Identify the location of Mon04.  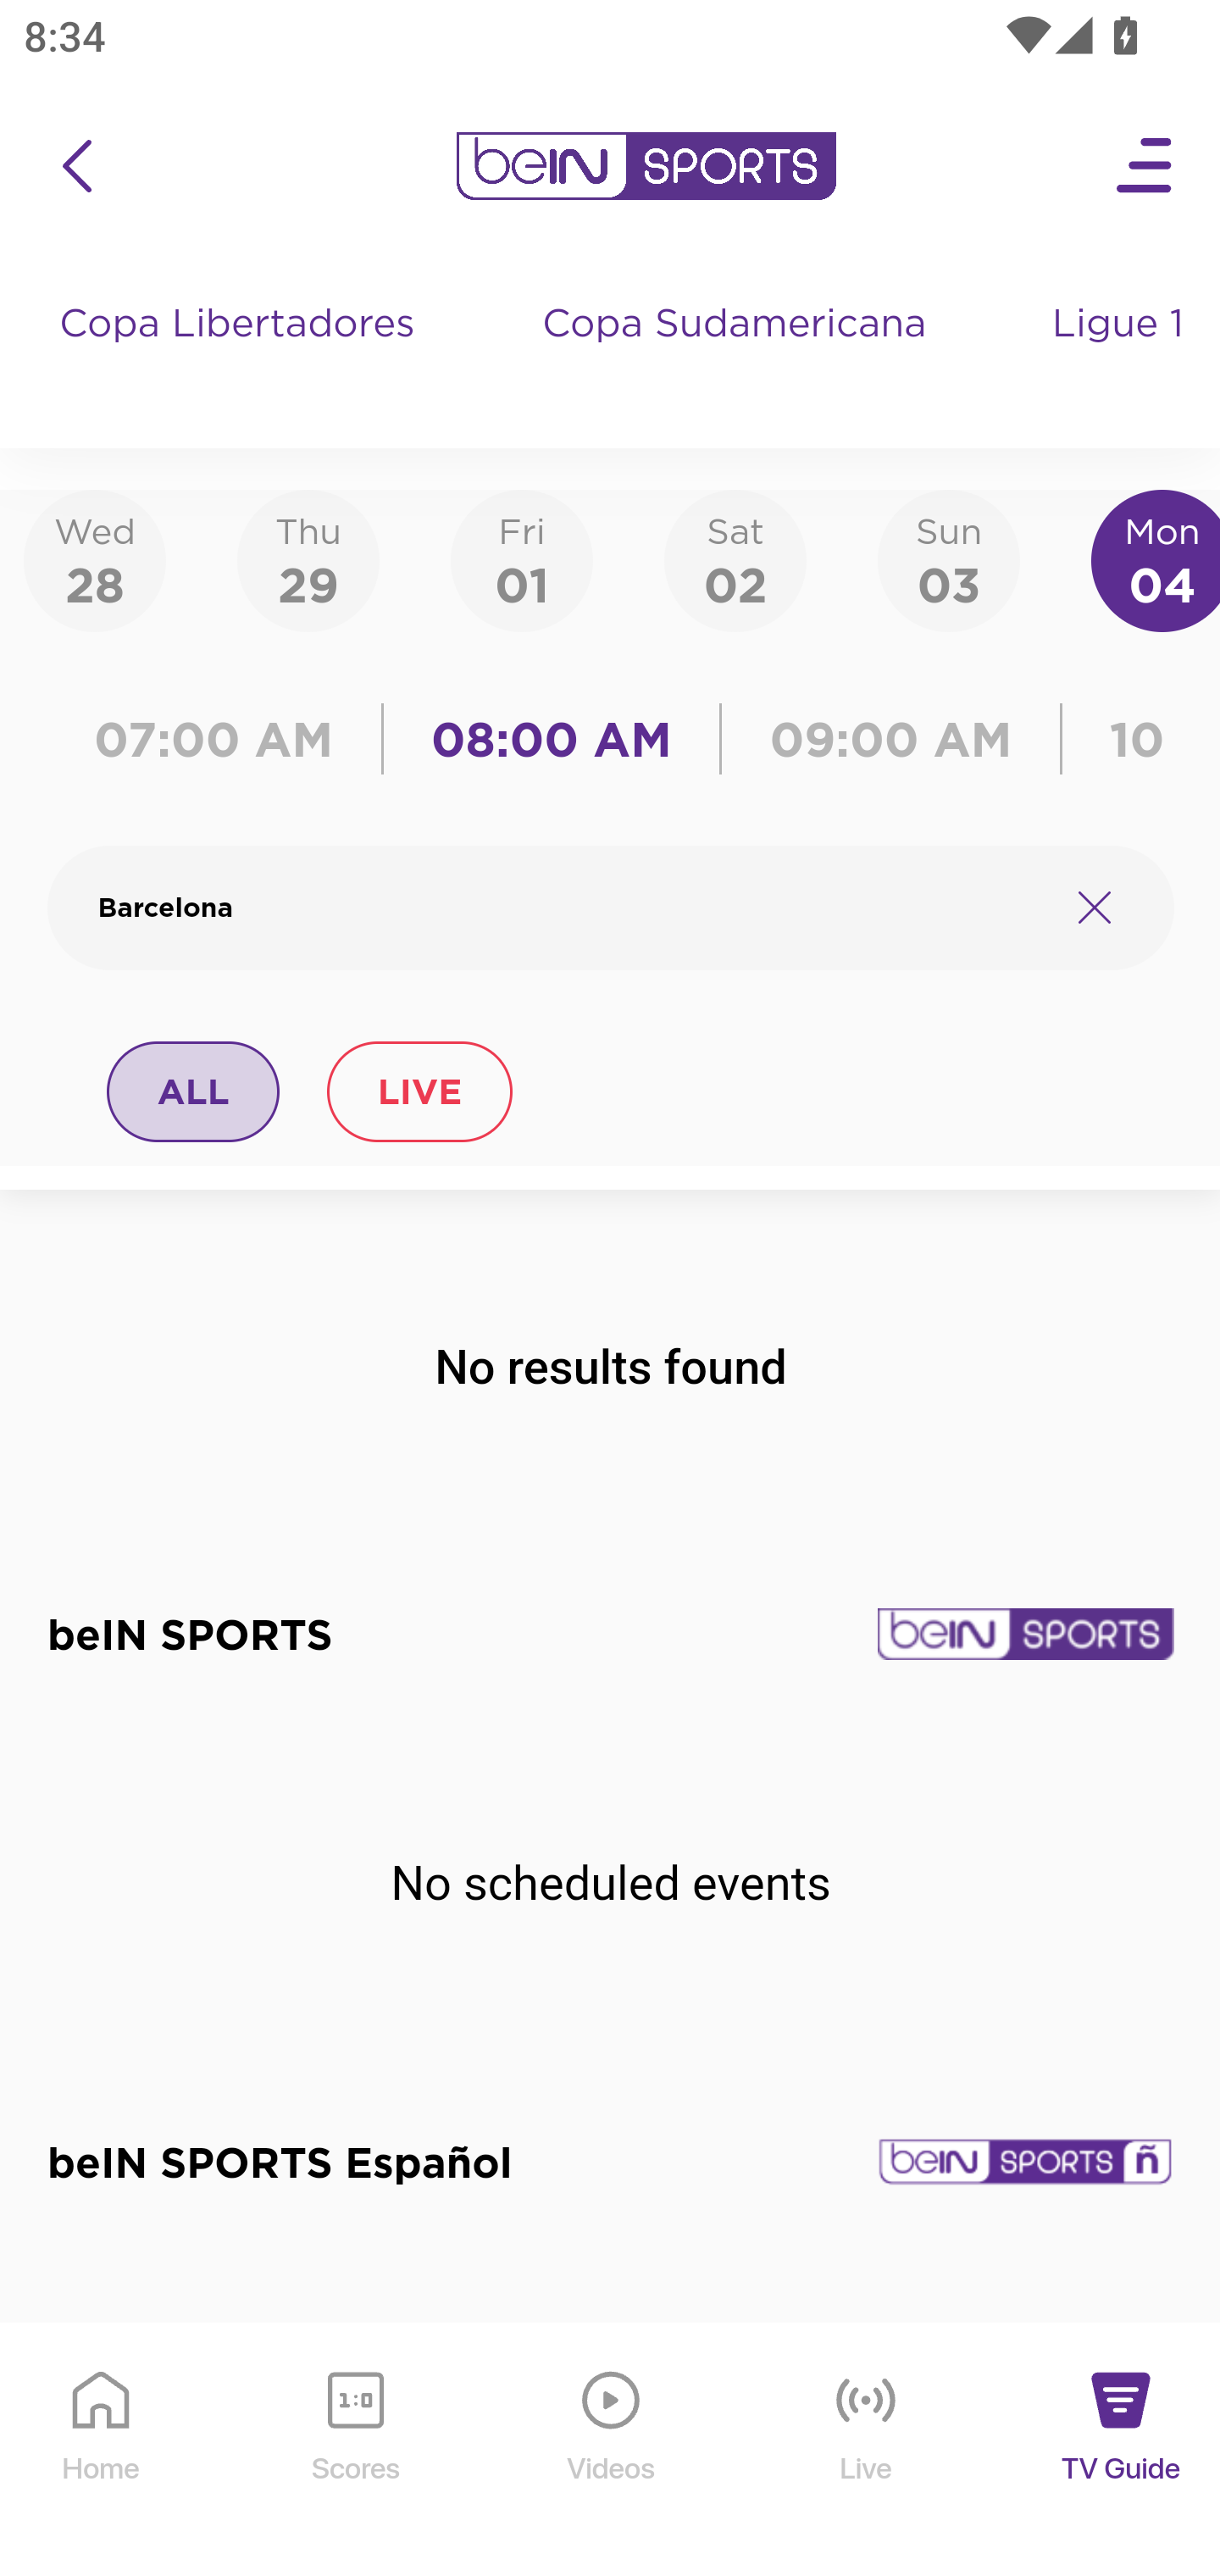
(1156, 559).